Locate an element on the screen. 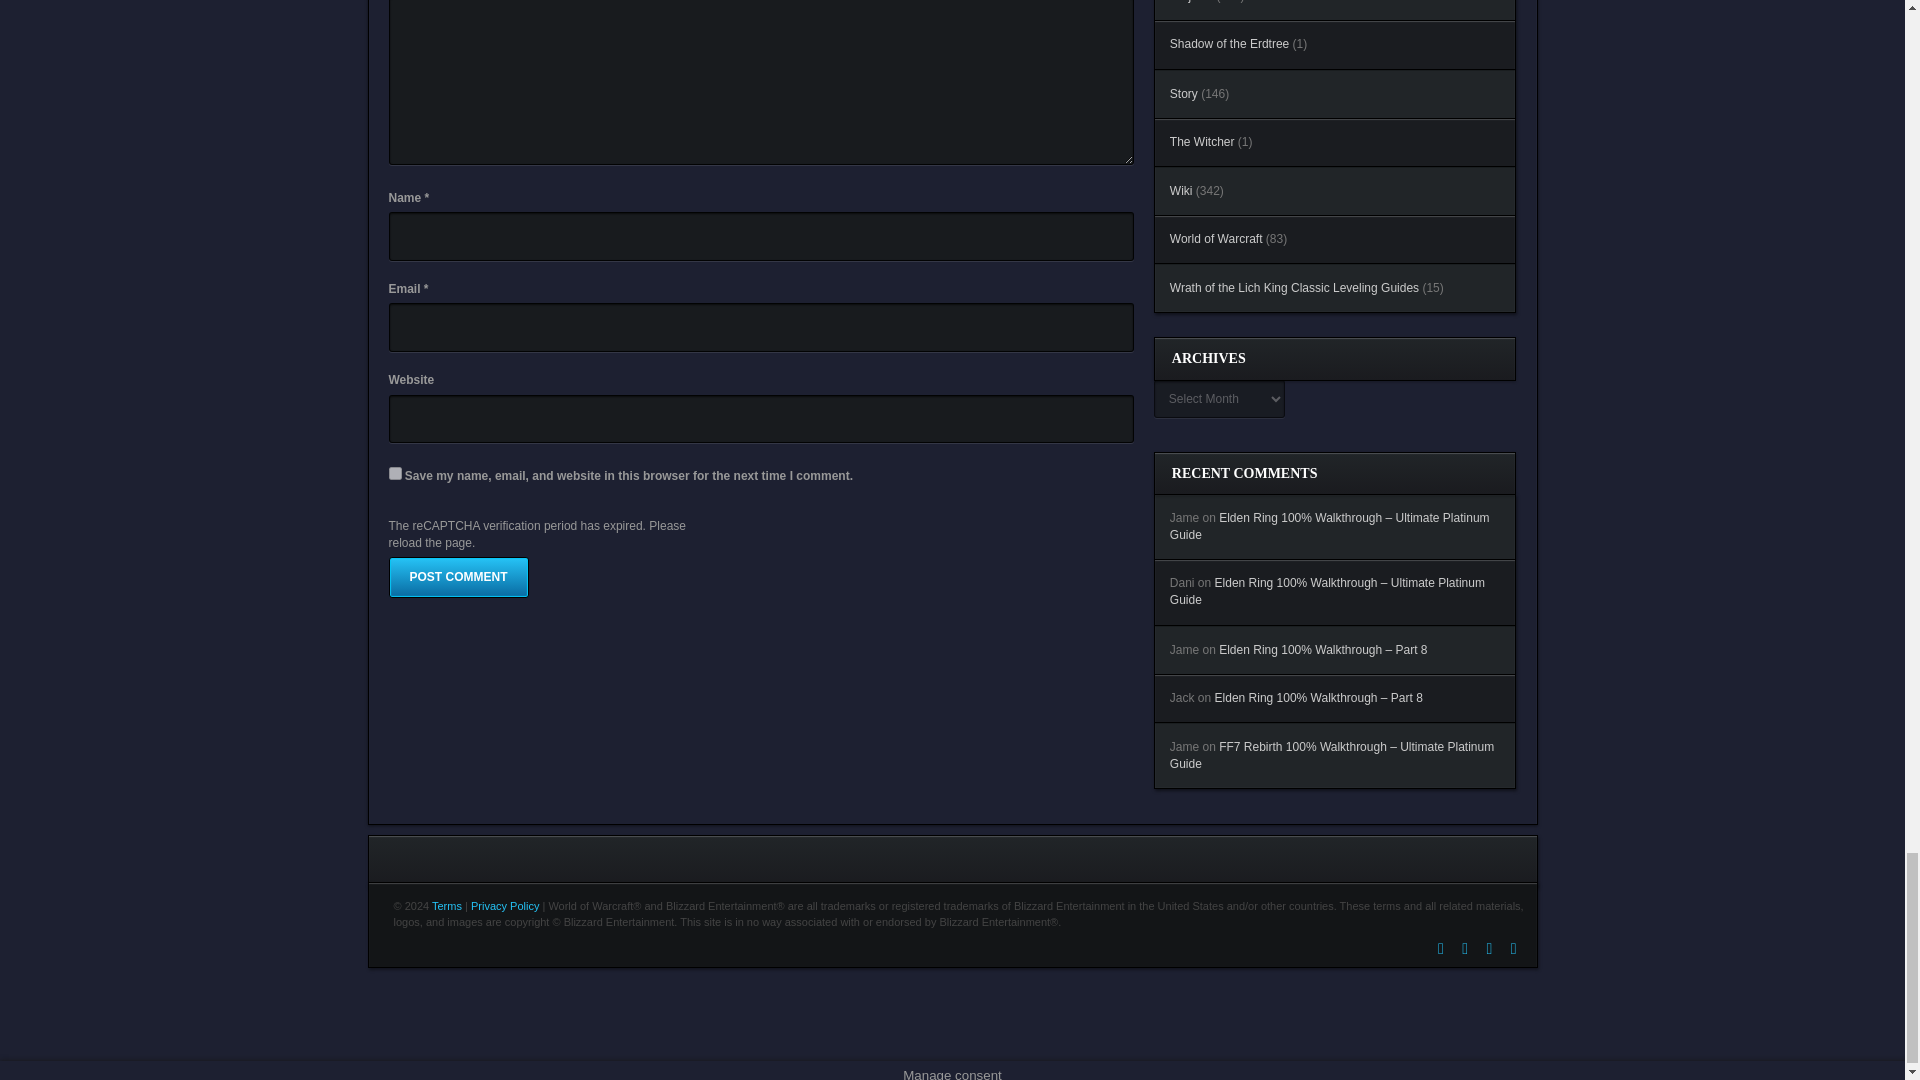 This screenshot has height=1080, width=1920. Terms is located at coordinates (447, 905).